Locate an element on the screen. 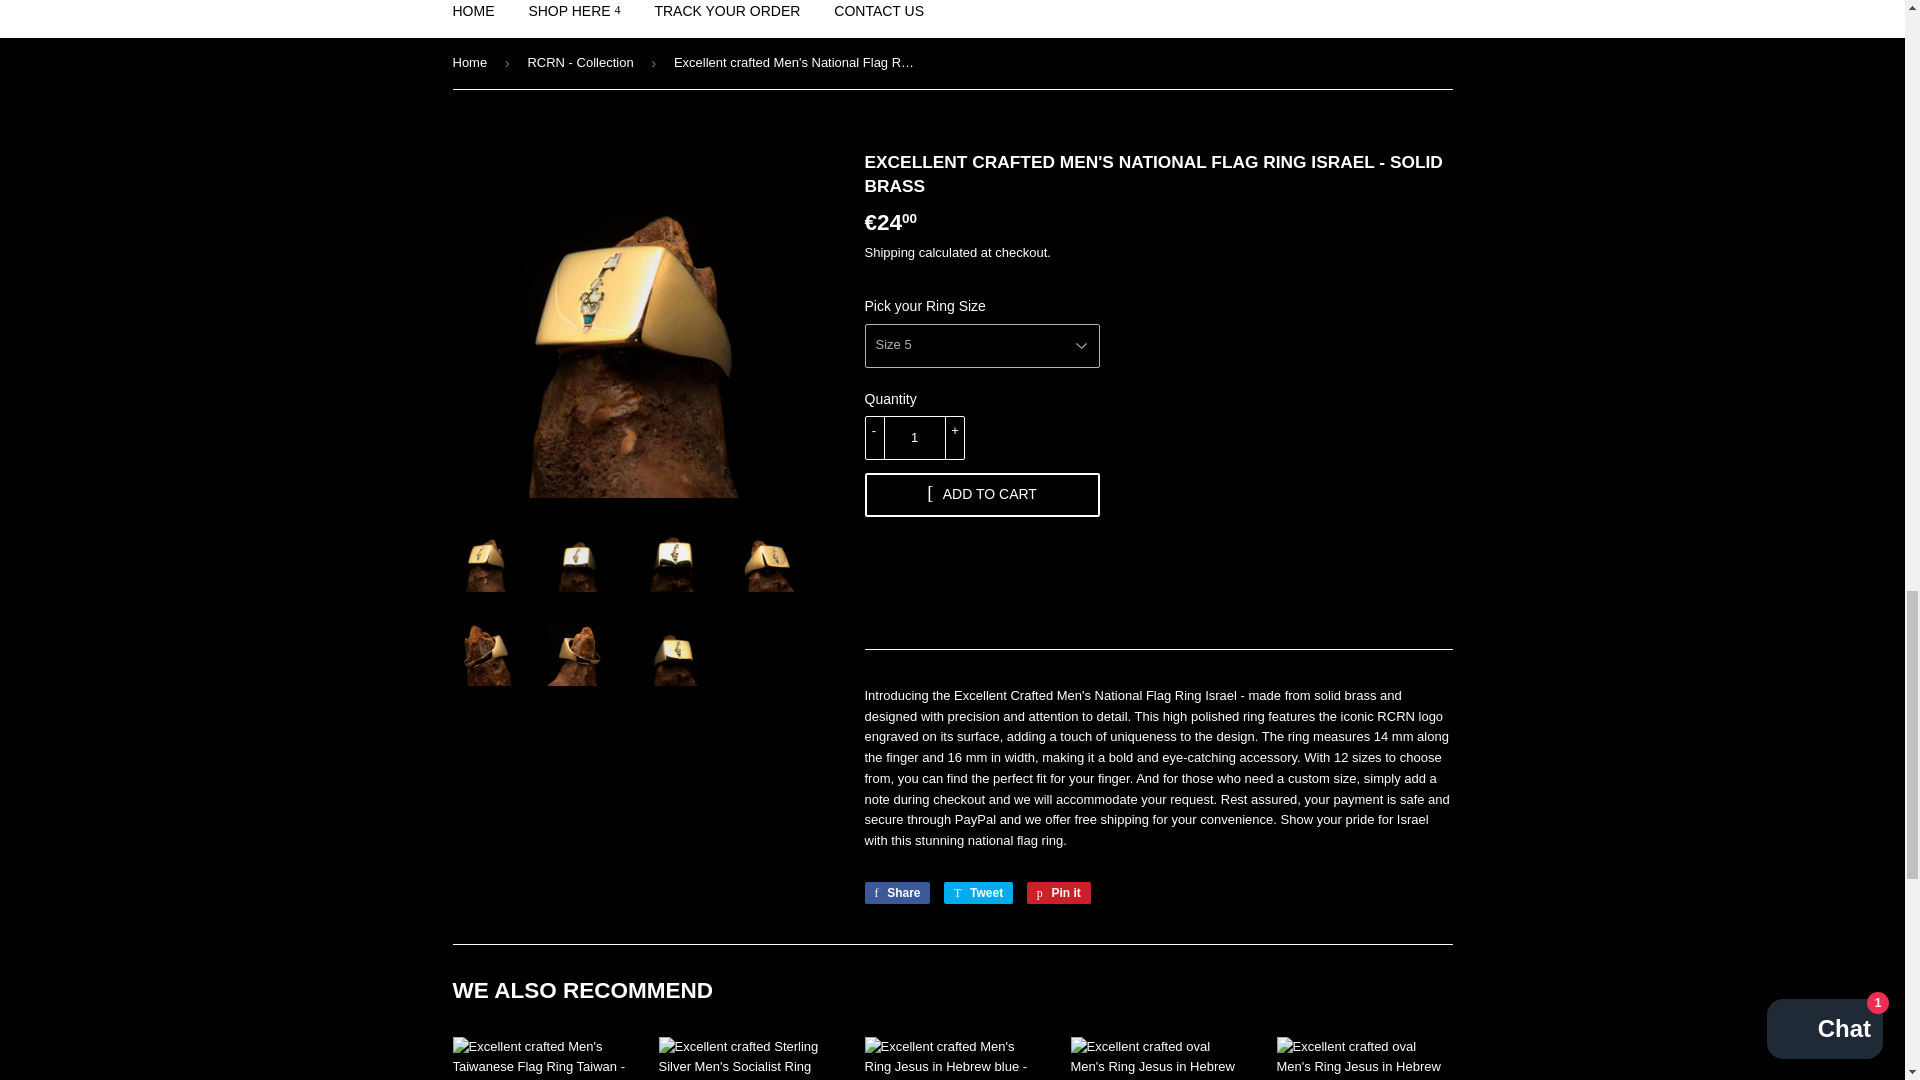 The image size is (1920, 1080). Pin on Pinterest is located at coordinates (1058, 892).